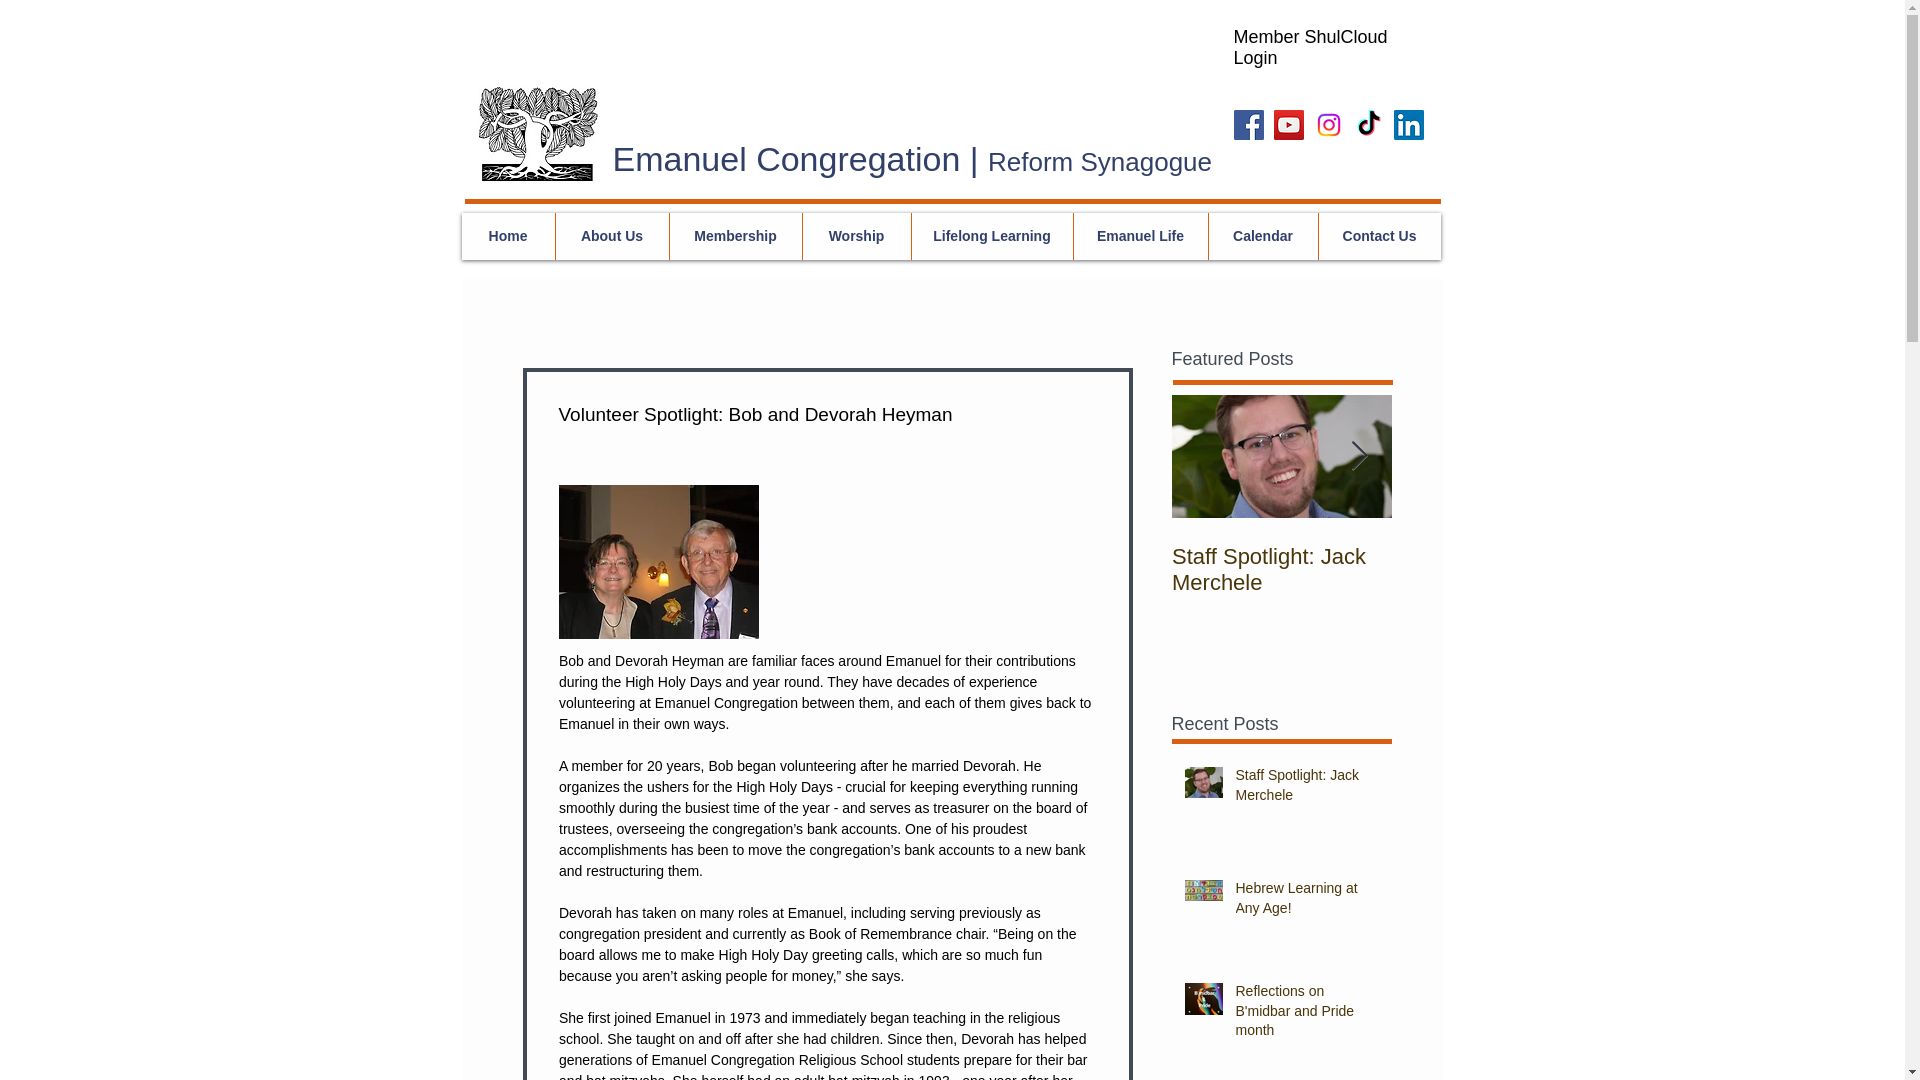 The image size is (1920, 1080). What do you see at coordinates (1139, 236) in the screenshot?
I see `Emanuel Life` at bounding box center [1139, 236].